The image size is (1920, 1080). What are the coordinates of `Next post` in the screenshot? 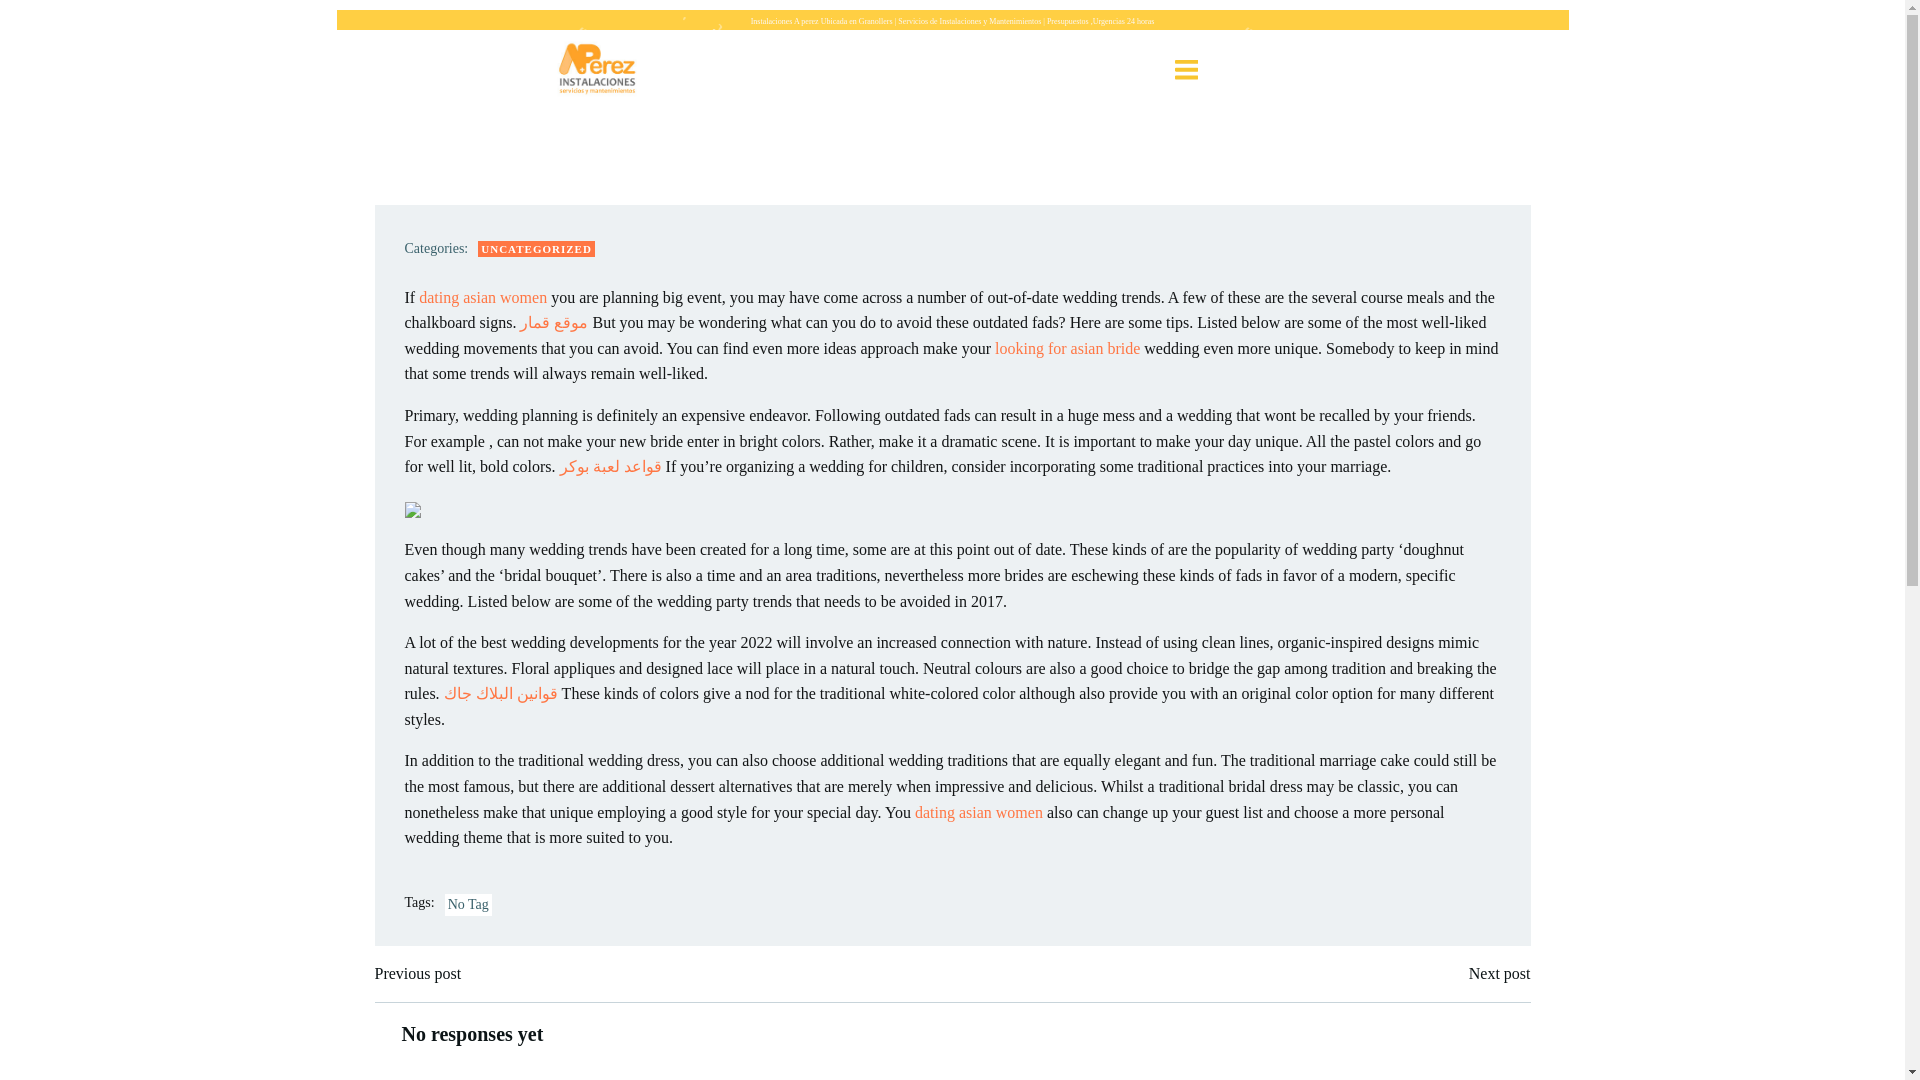 It's located at (1499, 974).